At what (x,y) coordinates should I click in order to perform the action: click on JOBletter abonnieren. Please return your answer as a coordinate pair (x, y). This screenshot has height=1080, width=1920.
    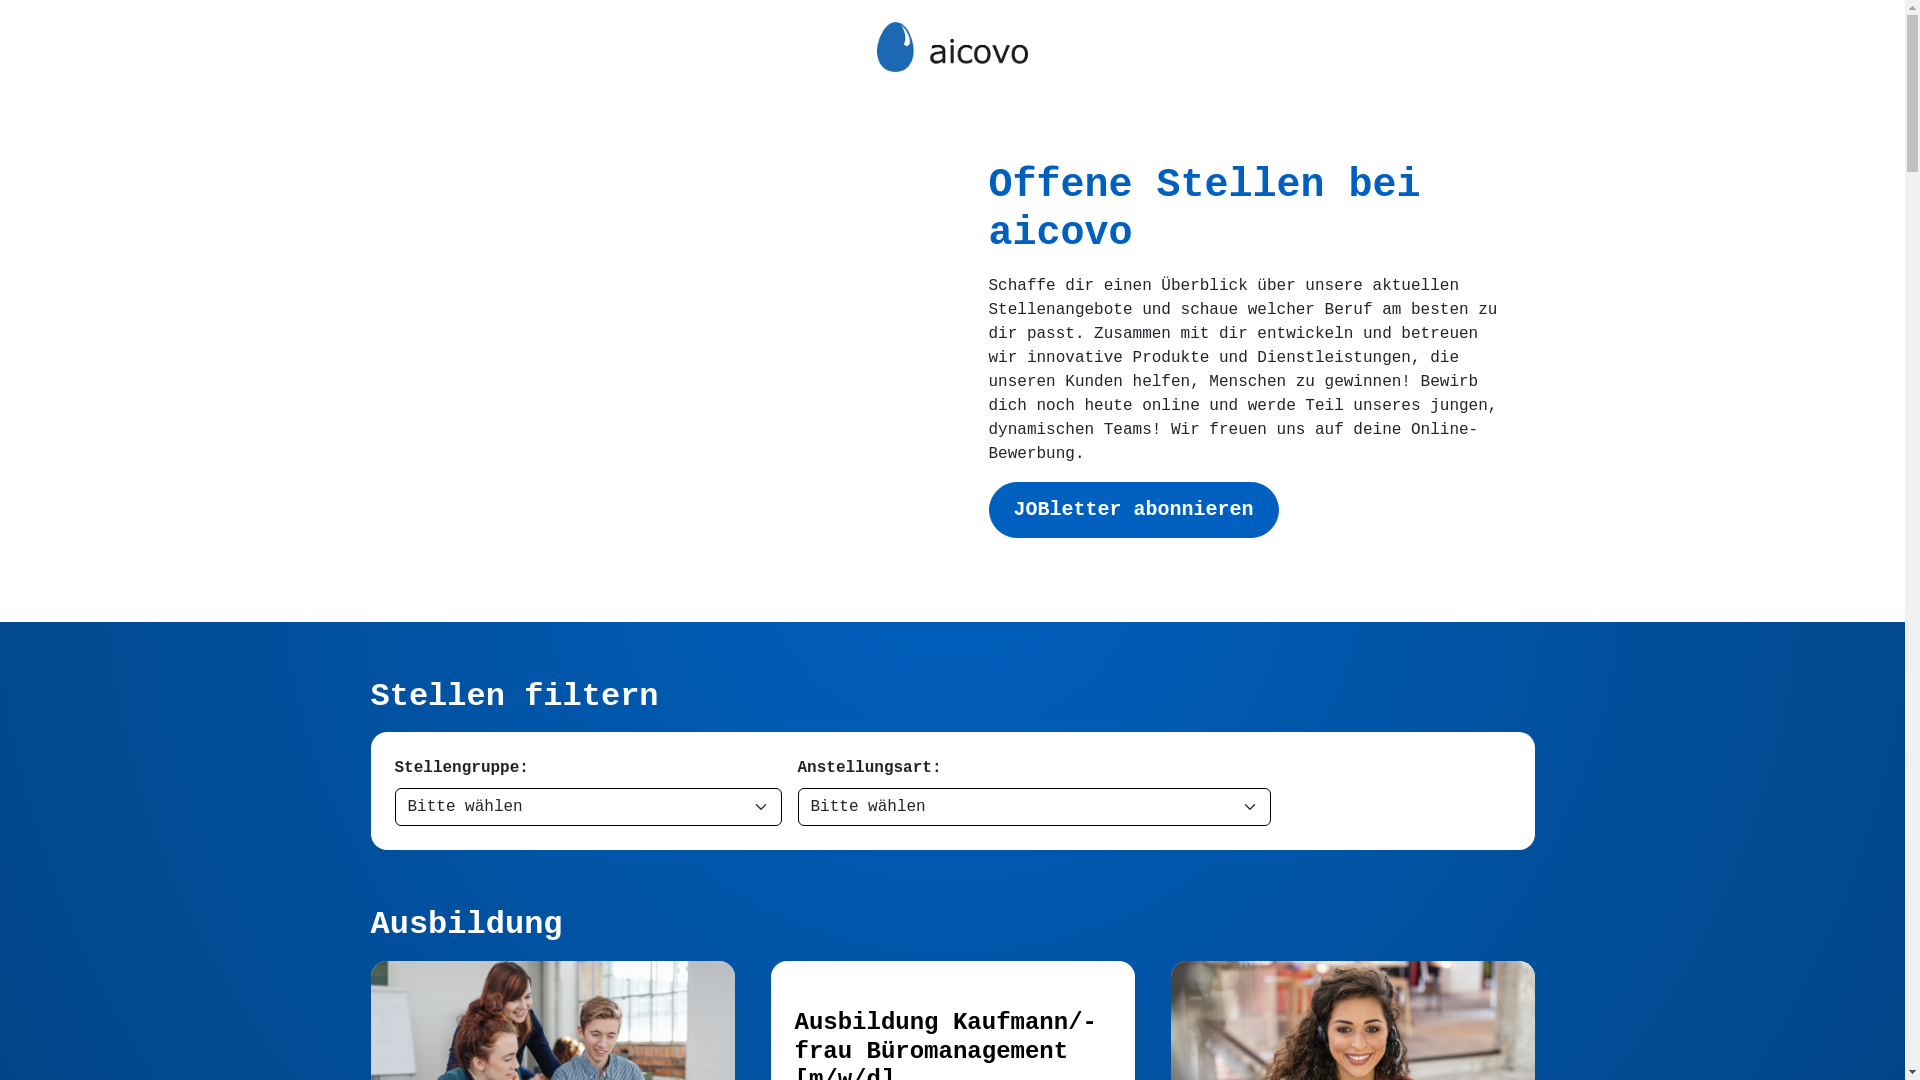
    Looking at the image, I should click on (1132, 510).